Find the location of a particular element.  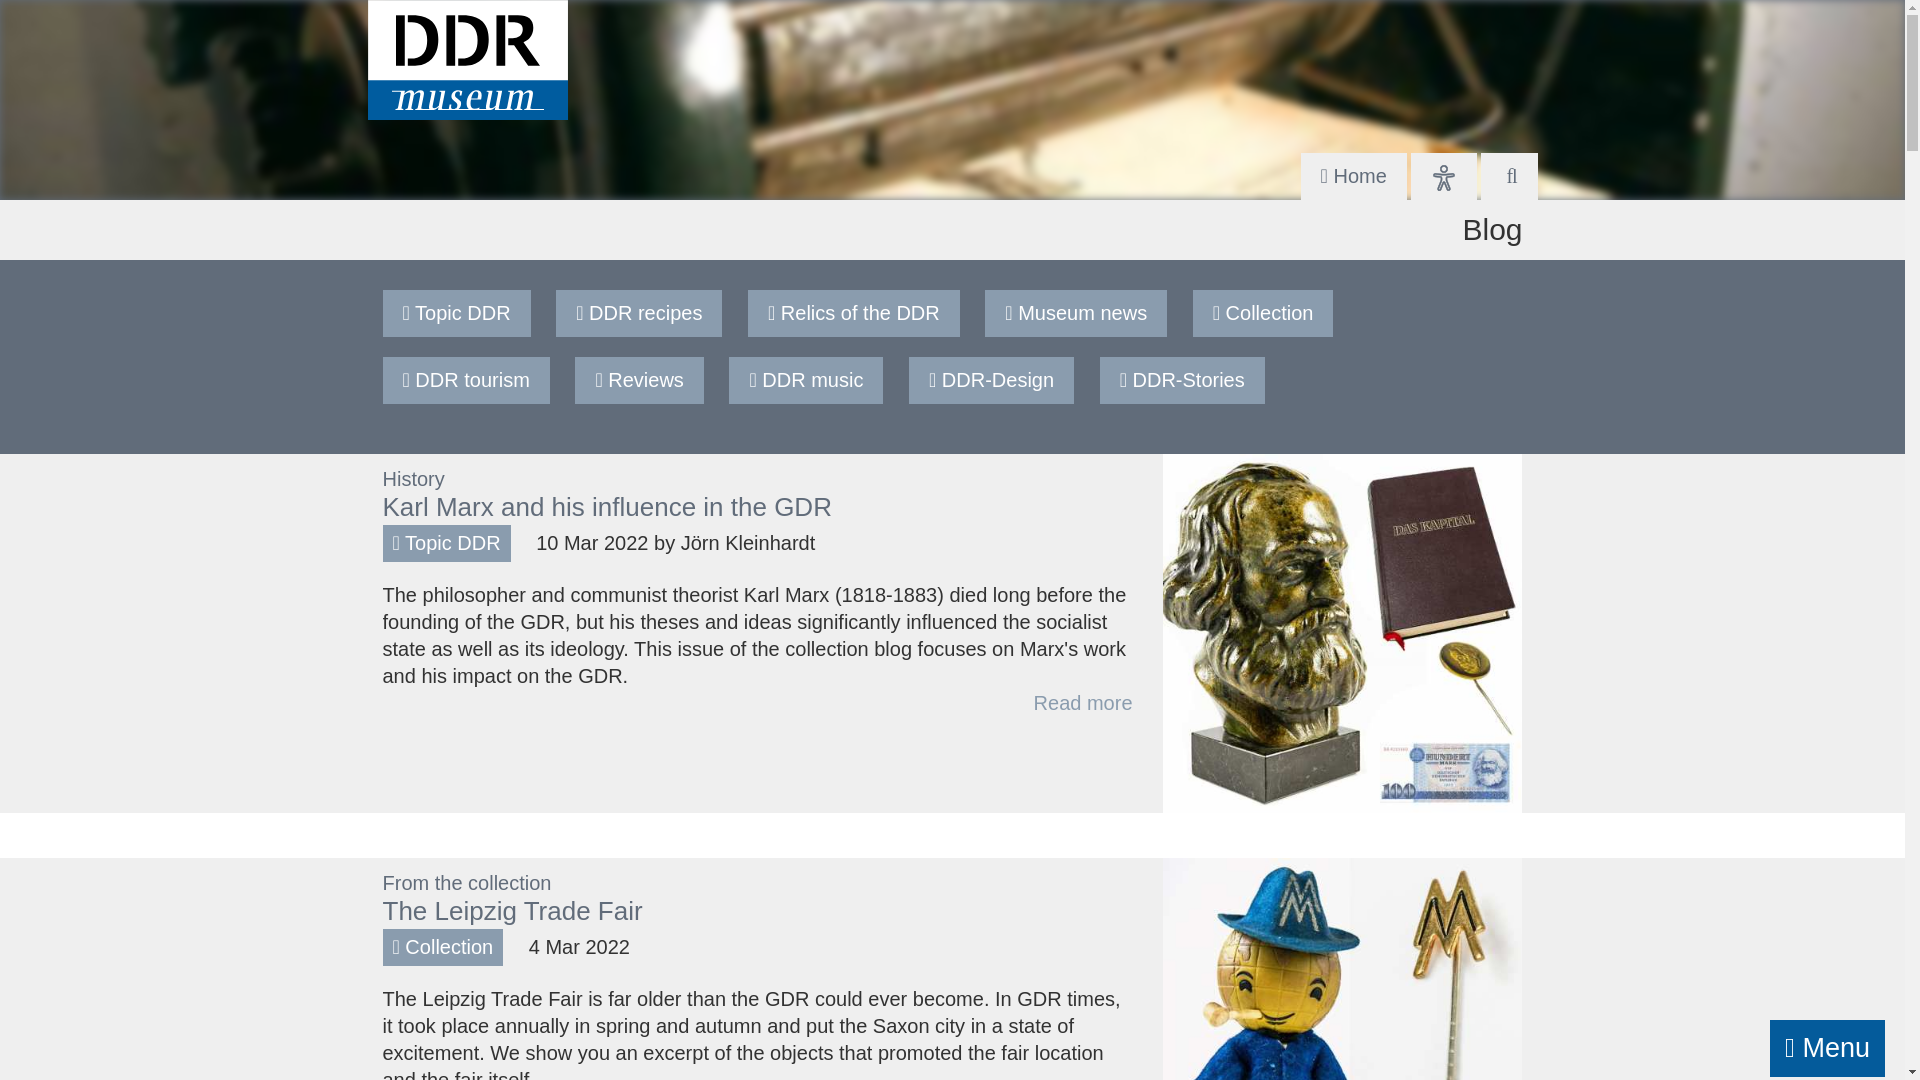

DDR tourism is located at coordinates (465, 380).